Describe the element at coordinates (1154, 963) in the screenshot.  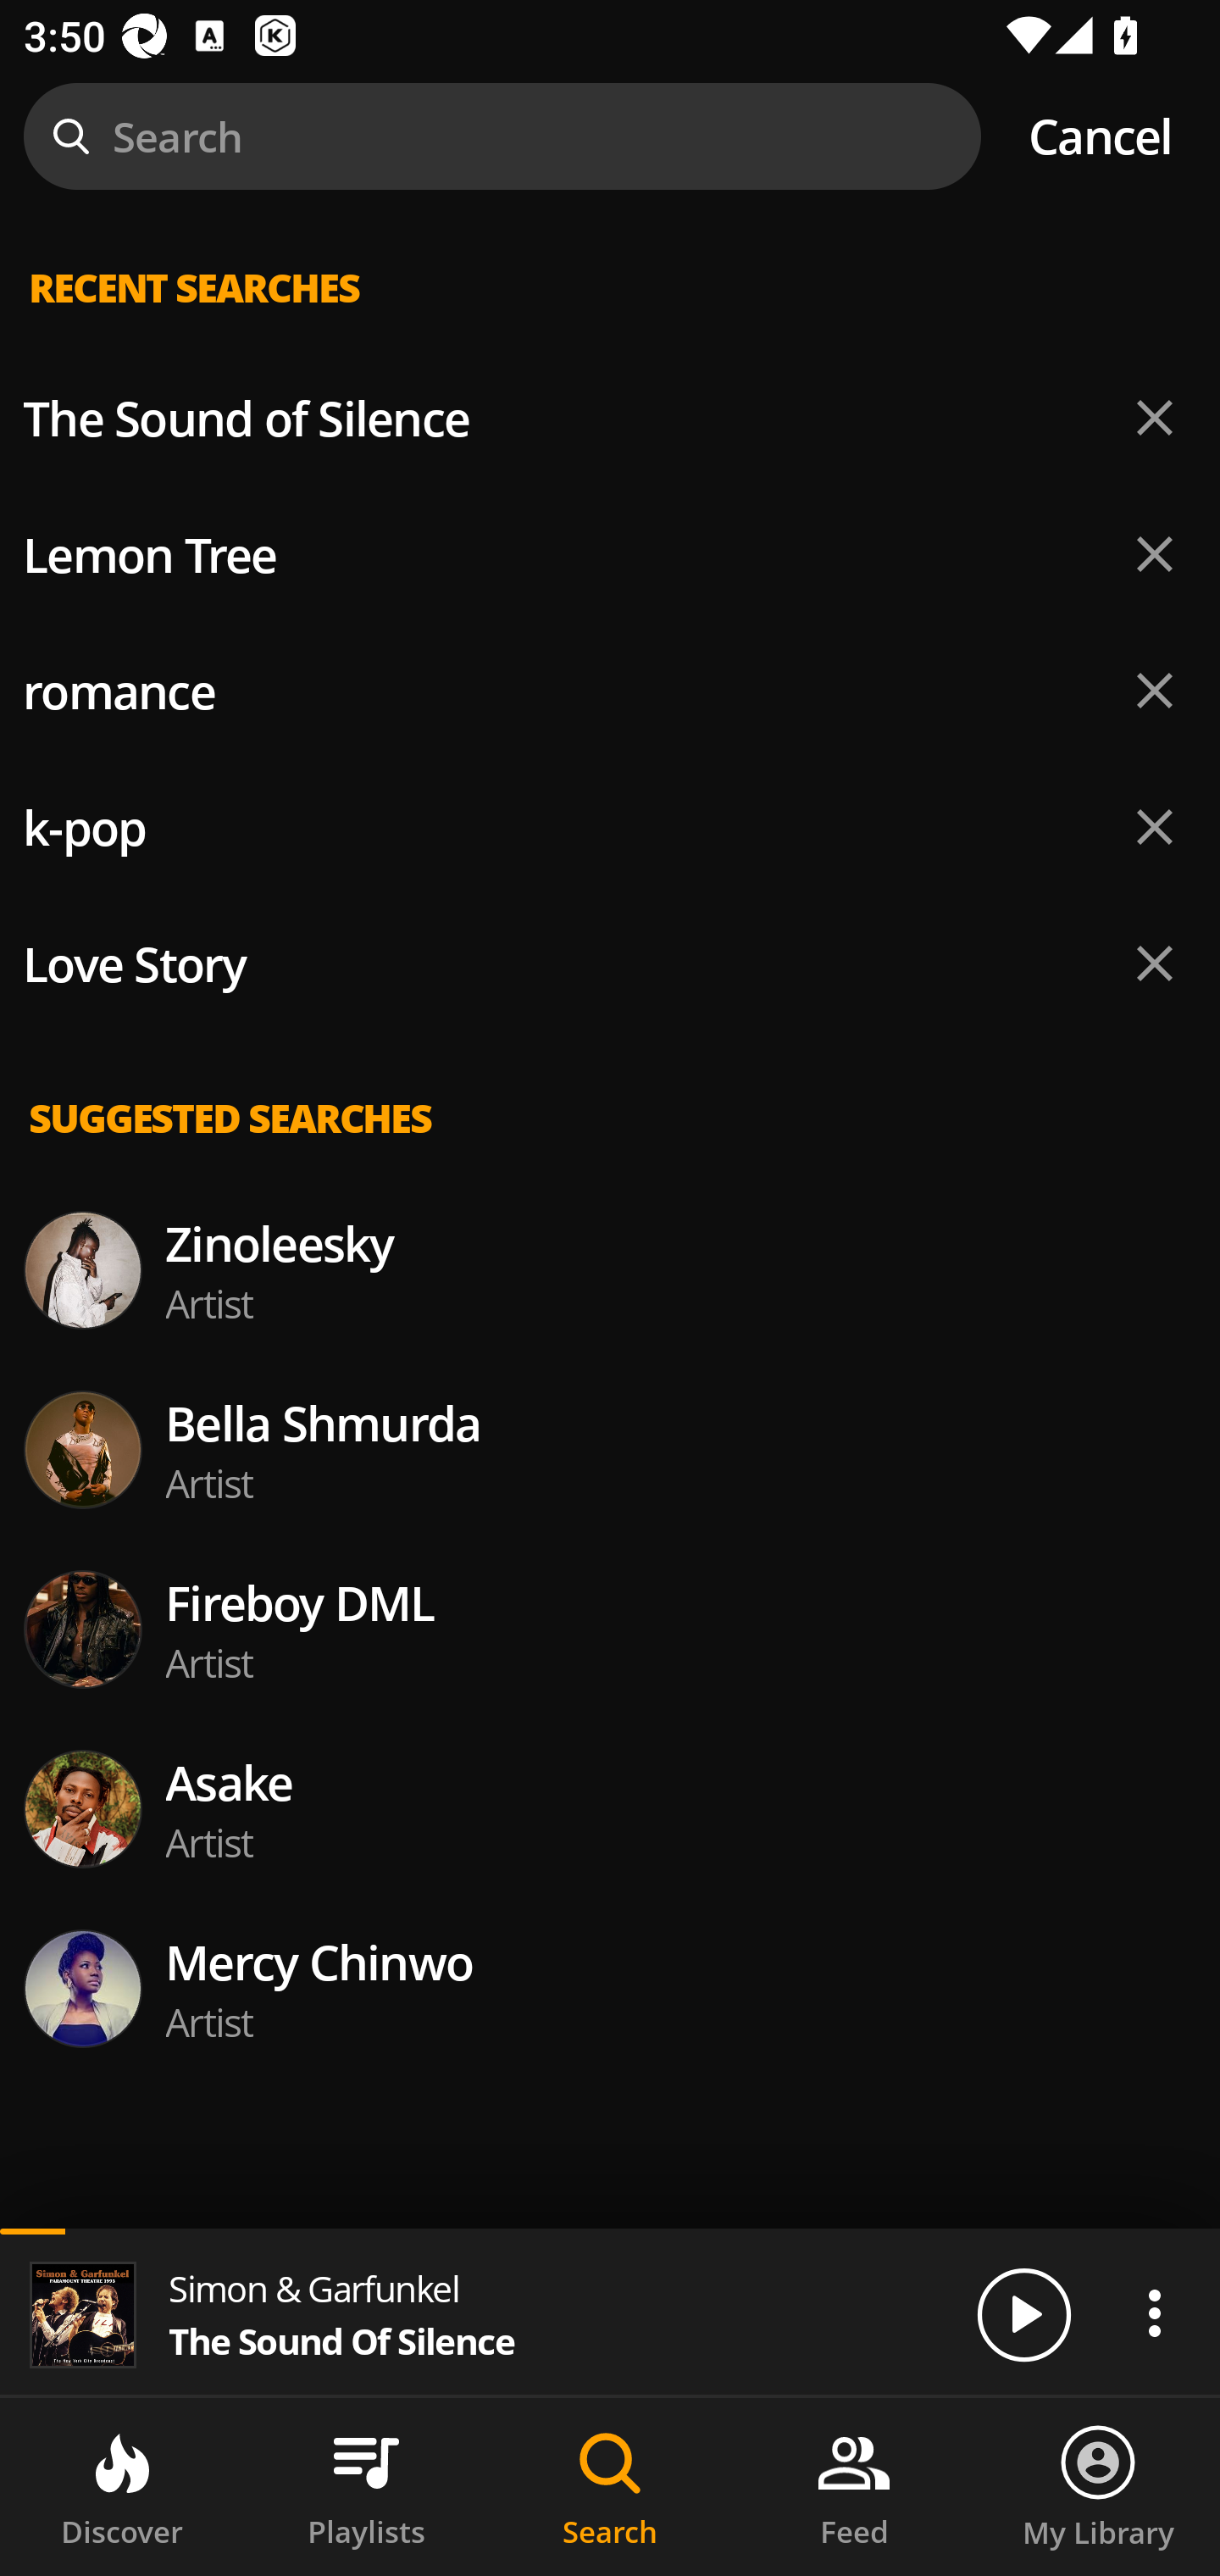
I see `Delete` at that location.